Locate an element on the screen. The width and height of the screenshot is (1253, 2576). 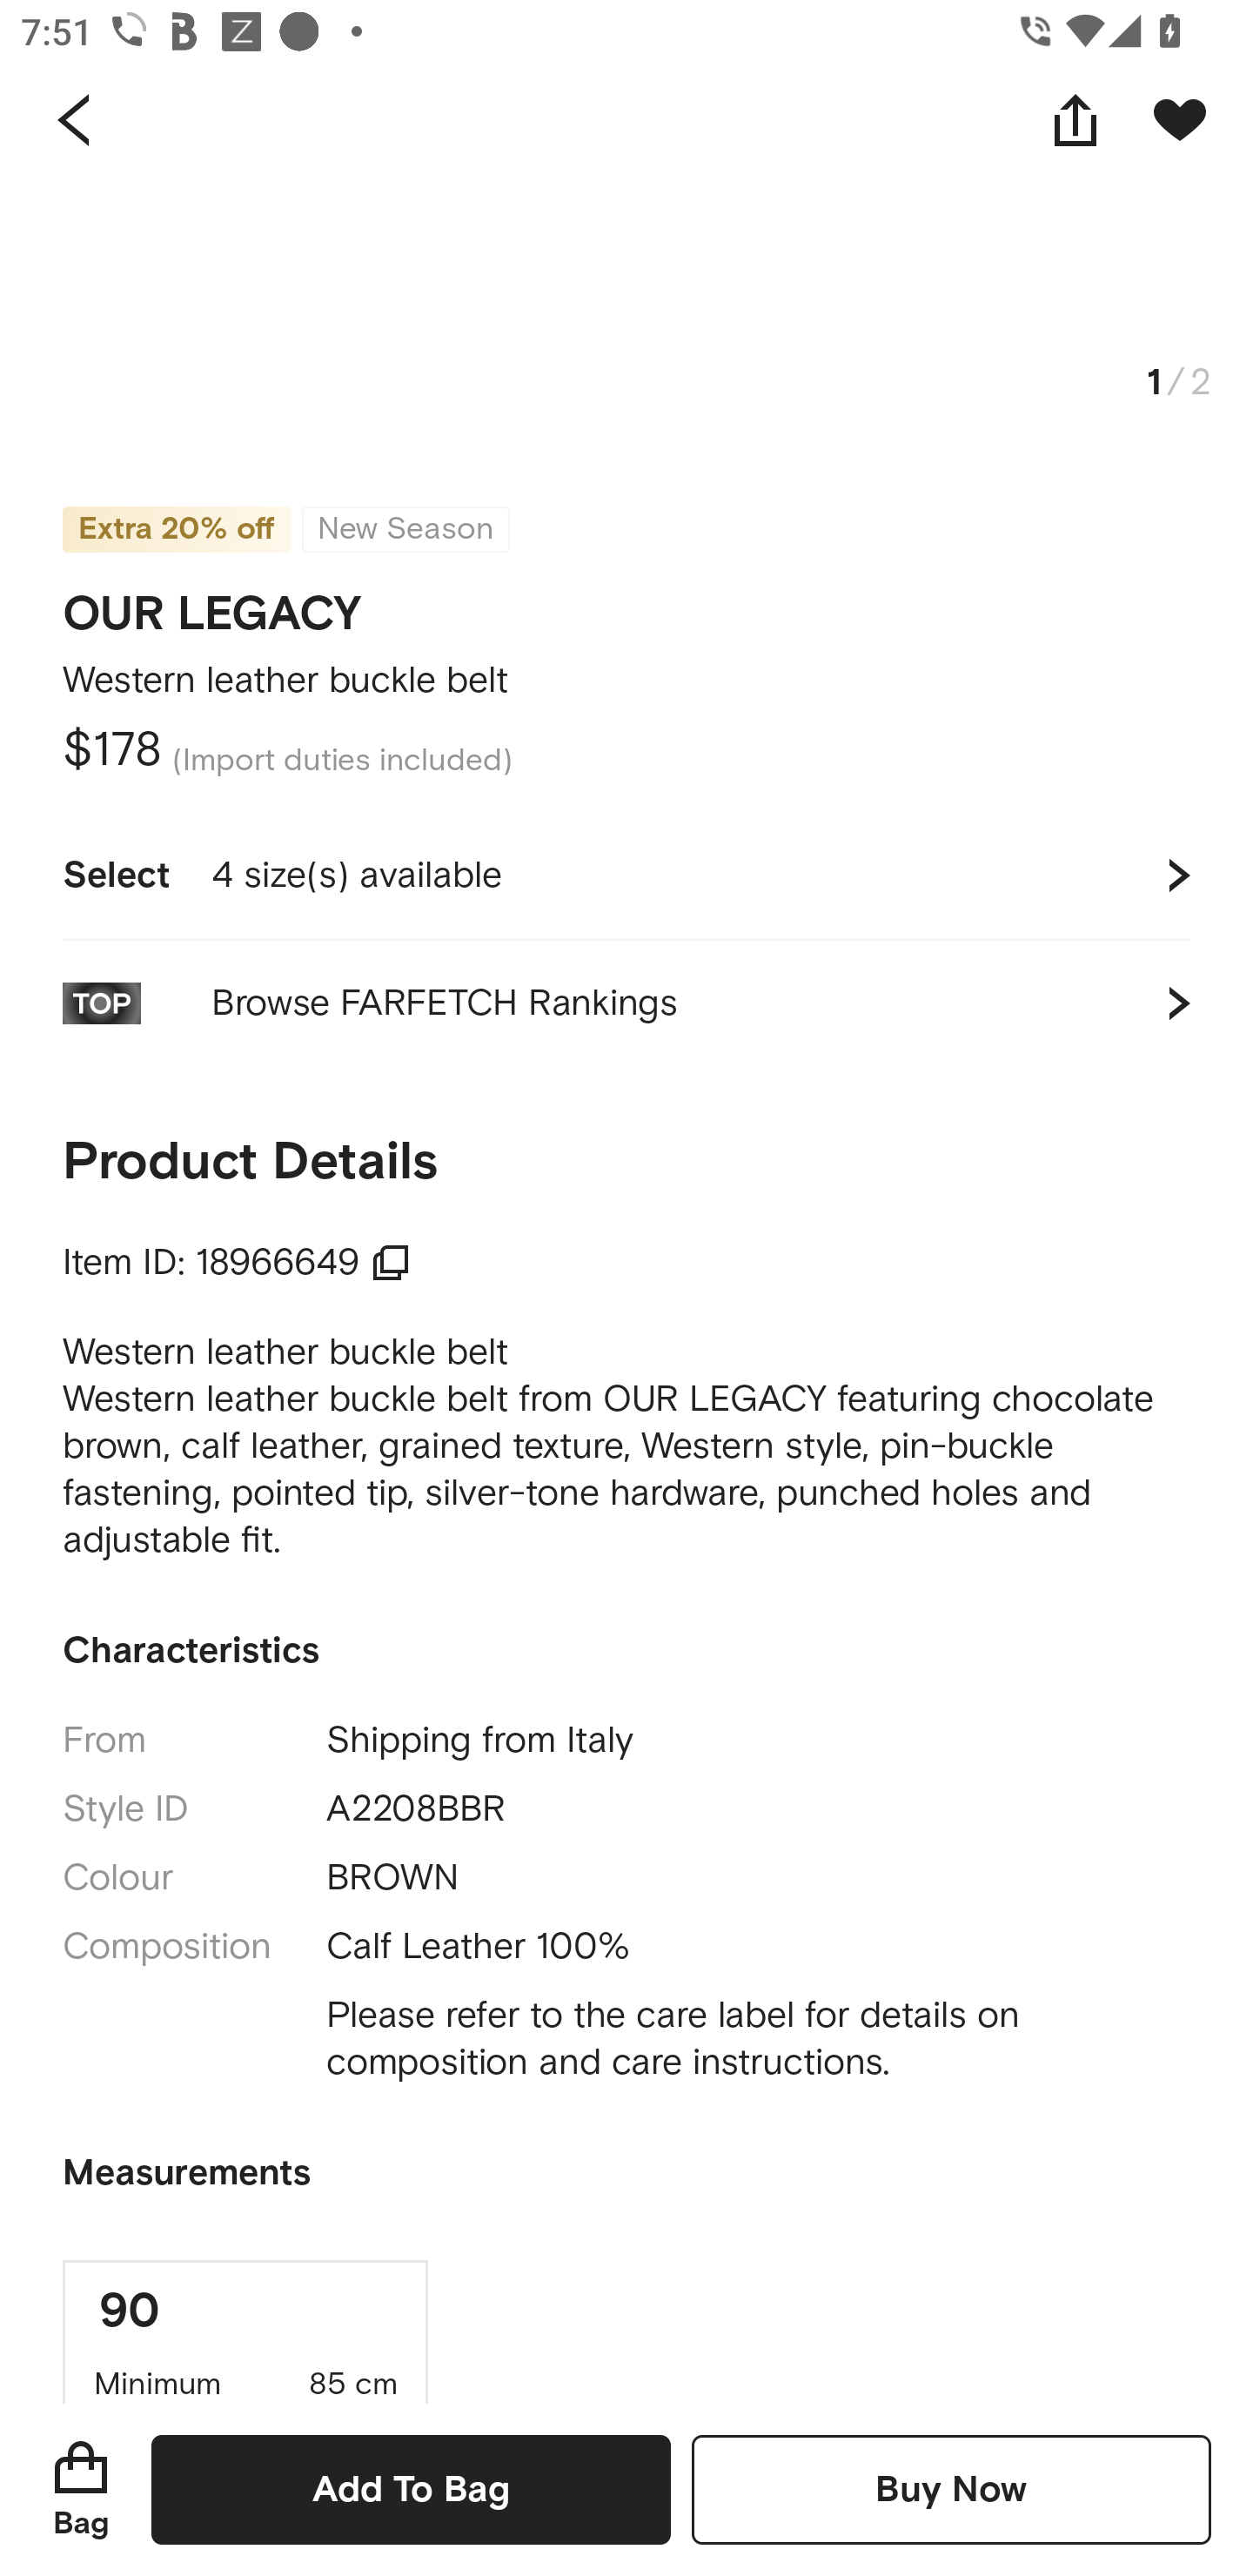
Buy Now is located at coordinates (951, 2489).